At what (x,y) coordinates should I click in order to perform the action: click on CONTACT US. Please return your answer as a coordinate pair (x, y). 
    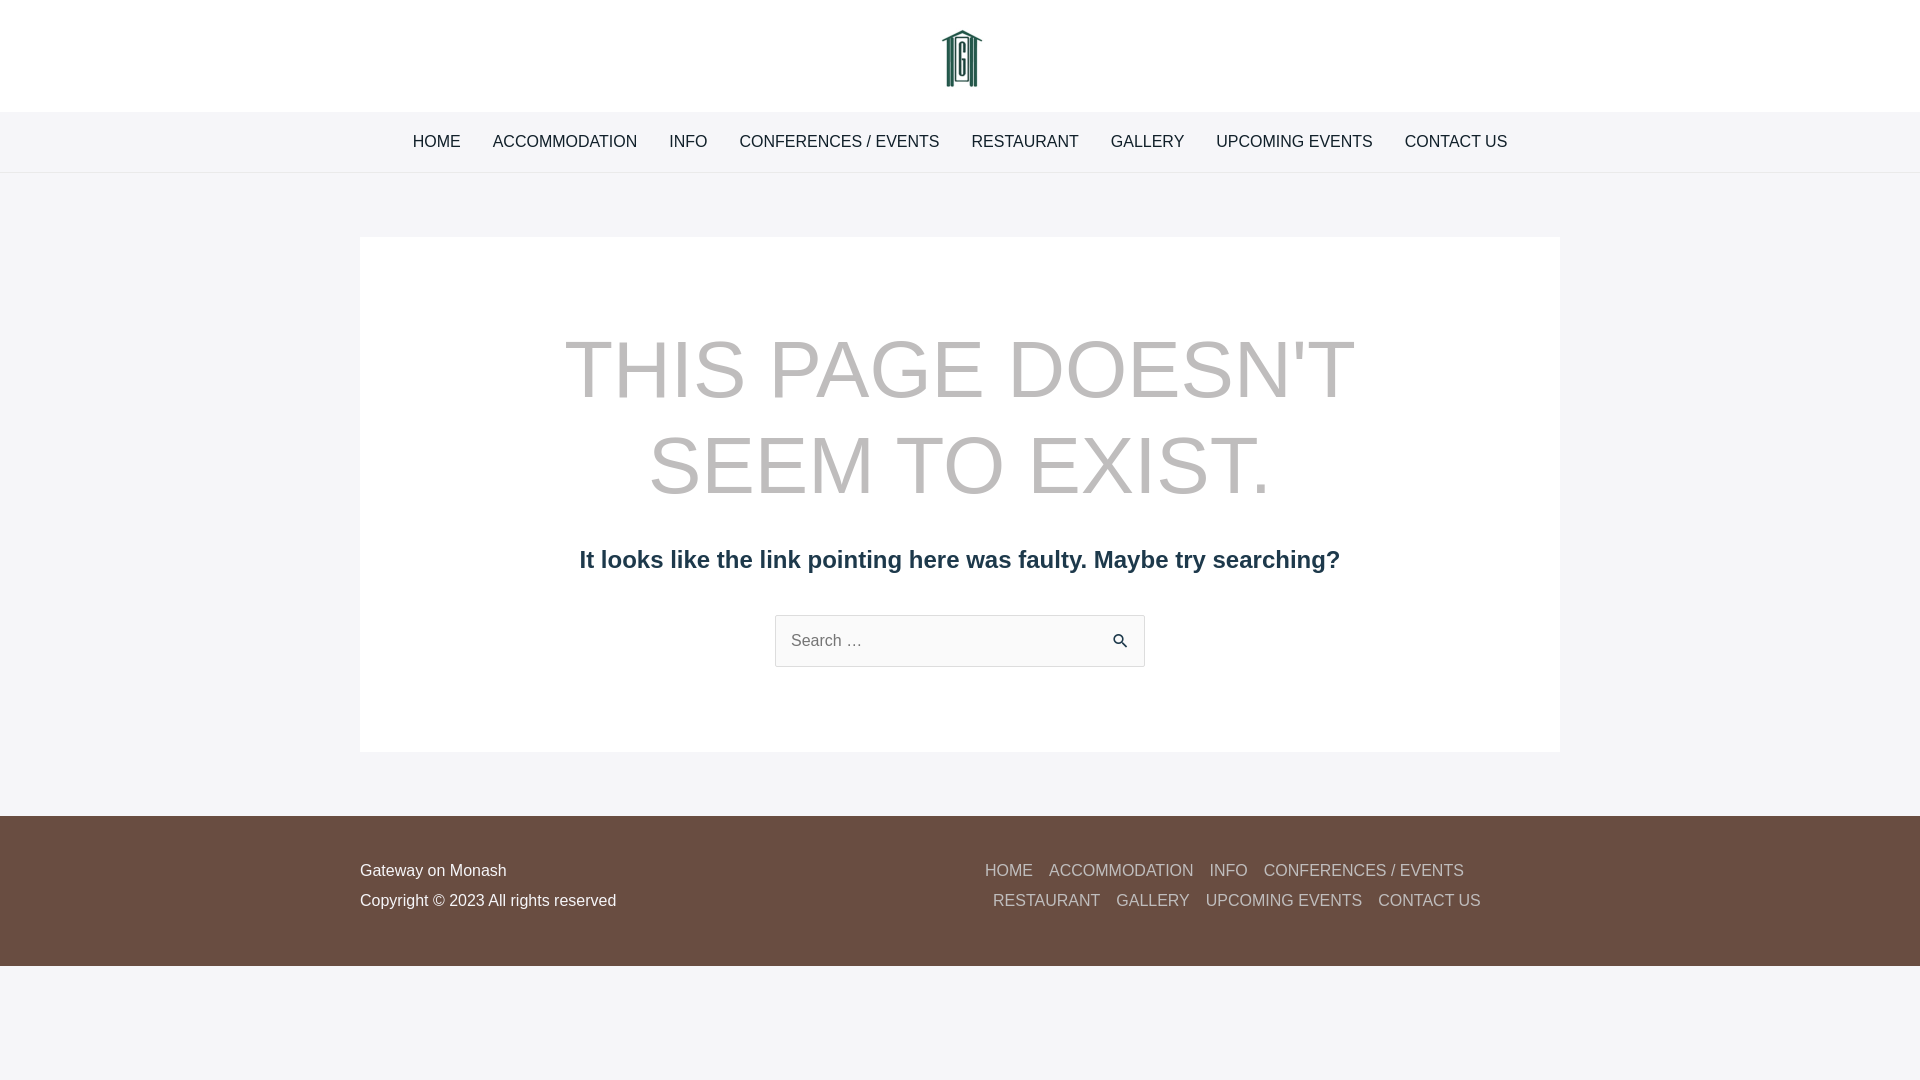
    Looking at the image, I should click on (1456, 142).